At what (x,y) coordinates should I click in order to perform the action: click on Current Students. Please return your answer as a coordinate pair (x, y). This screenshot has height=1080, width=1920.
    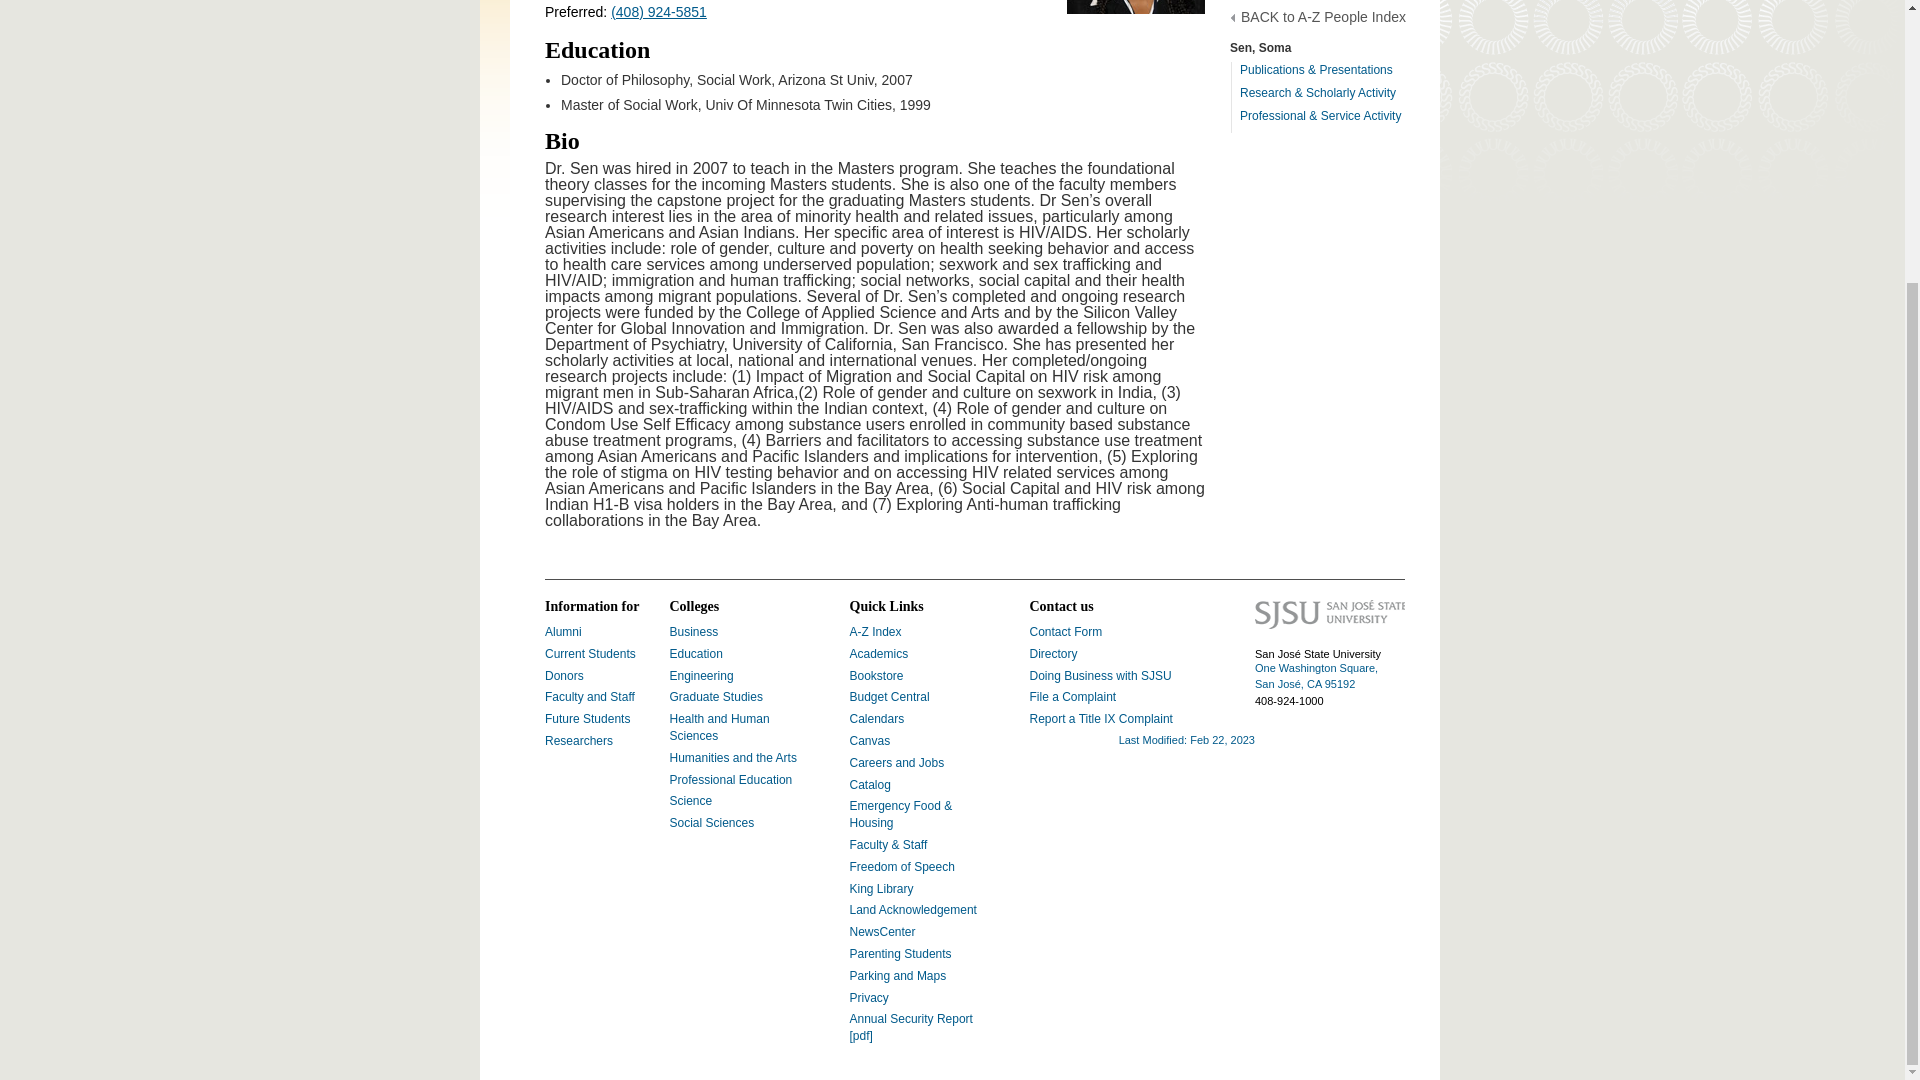
    Looking at the image, I should click on (590, 653).